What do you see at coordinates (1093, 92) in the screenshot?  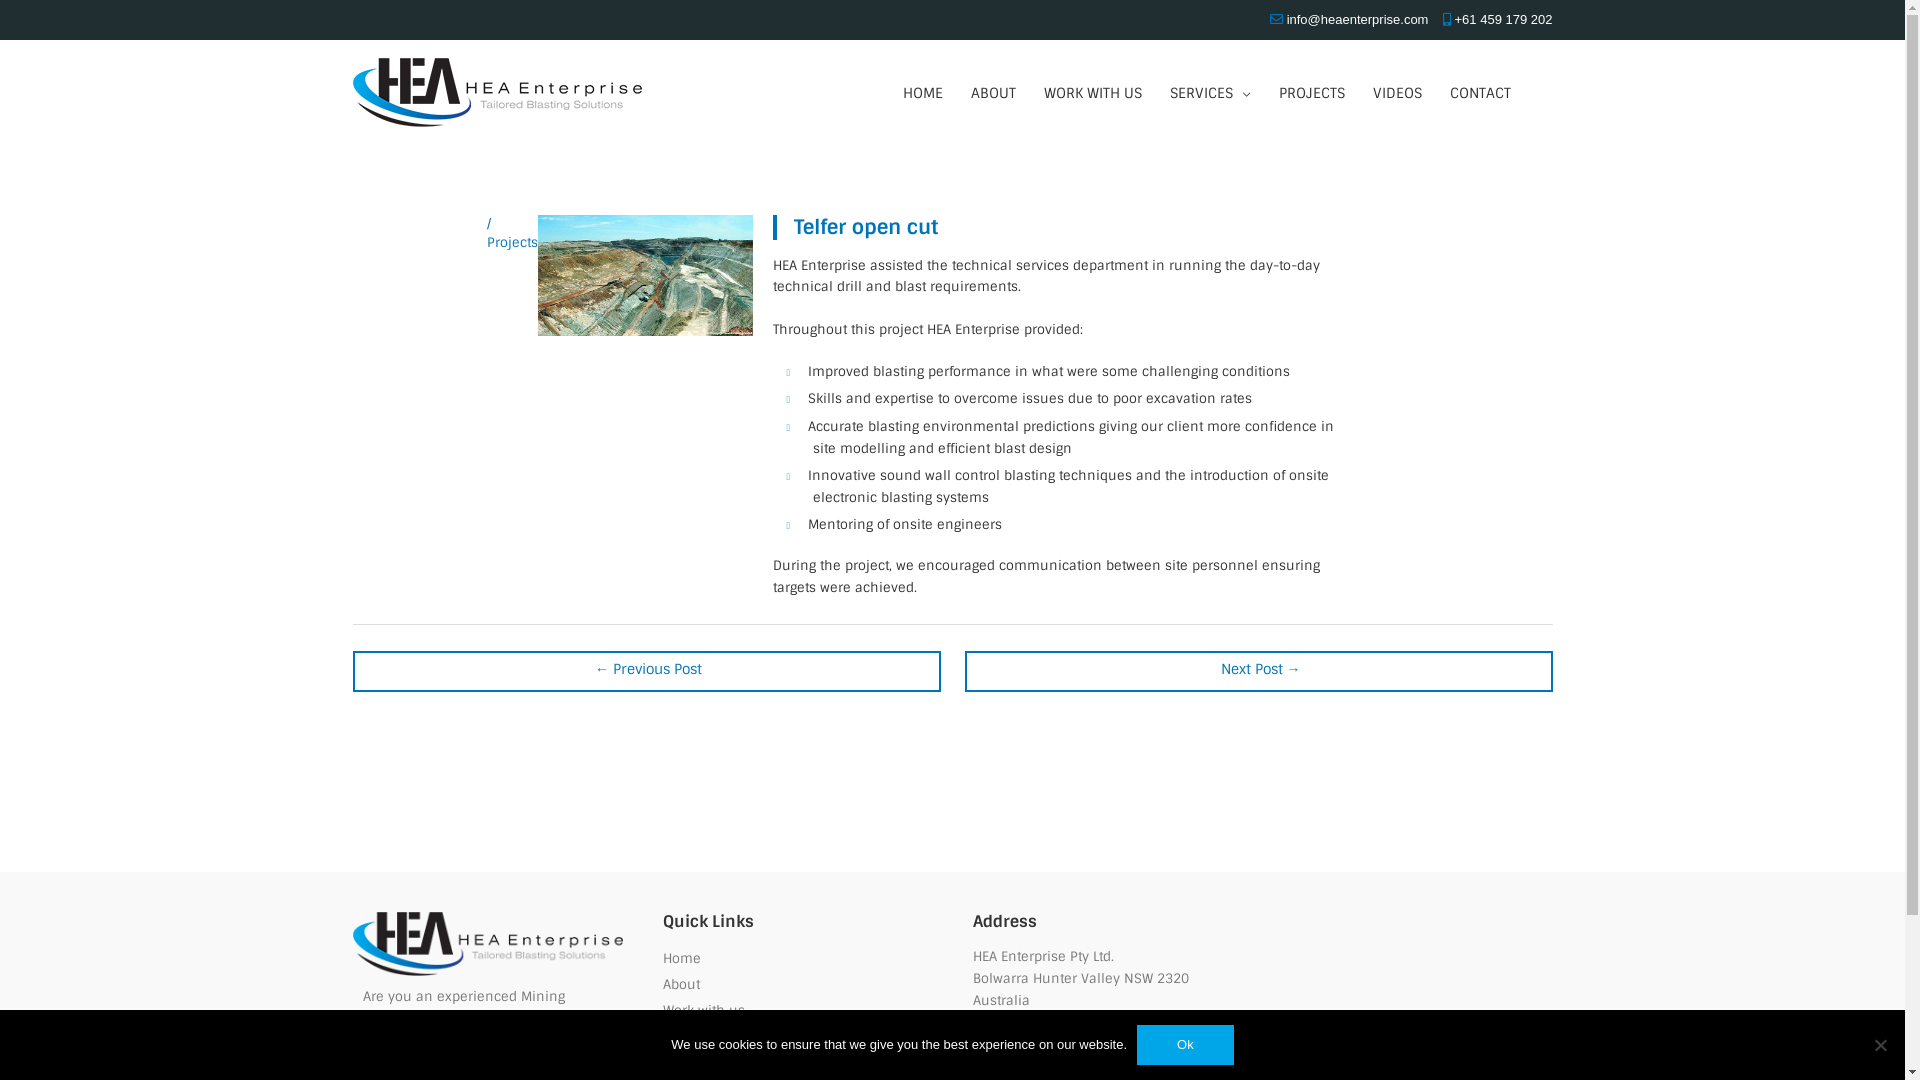 I see `WORK WITH US` at bounding box center [1093, 92].